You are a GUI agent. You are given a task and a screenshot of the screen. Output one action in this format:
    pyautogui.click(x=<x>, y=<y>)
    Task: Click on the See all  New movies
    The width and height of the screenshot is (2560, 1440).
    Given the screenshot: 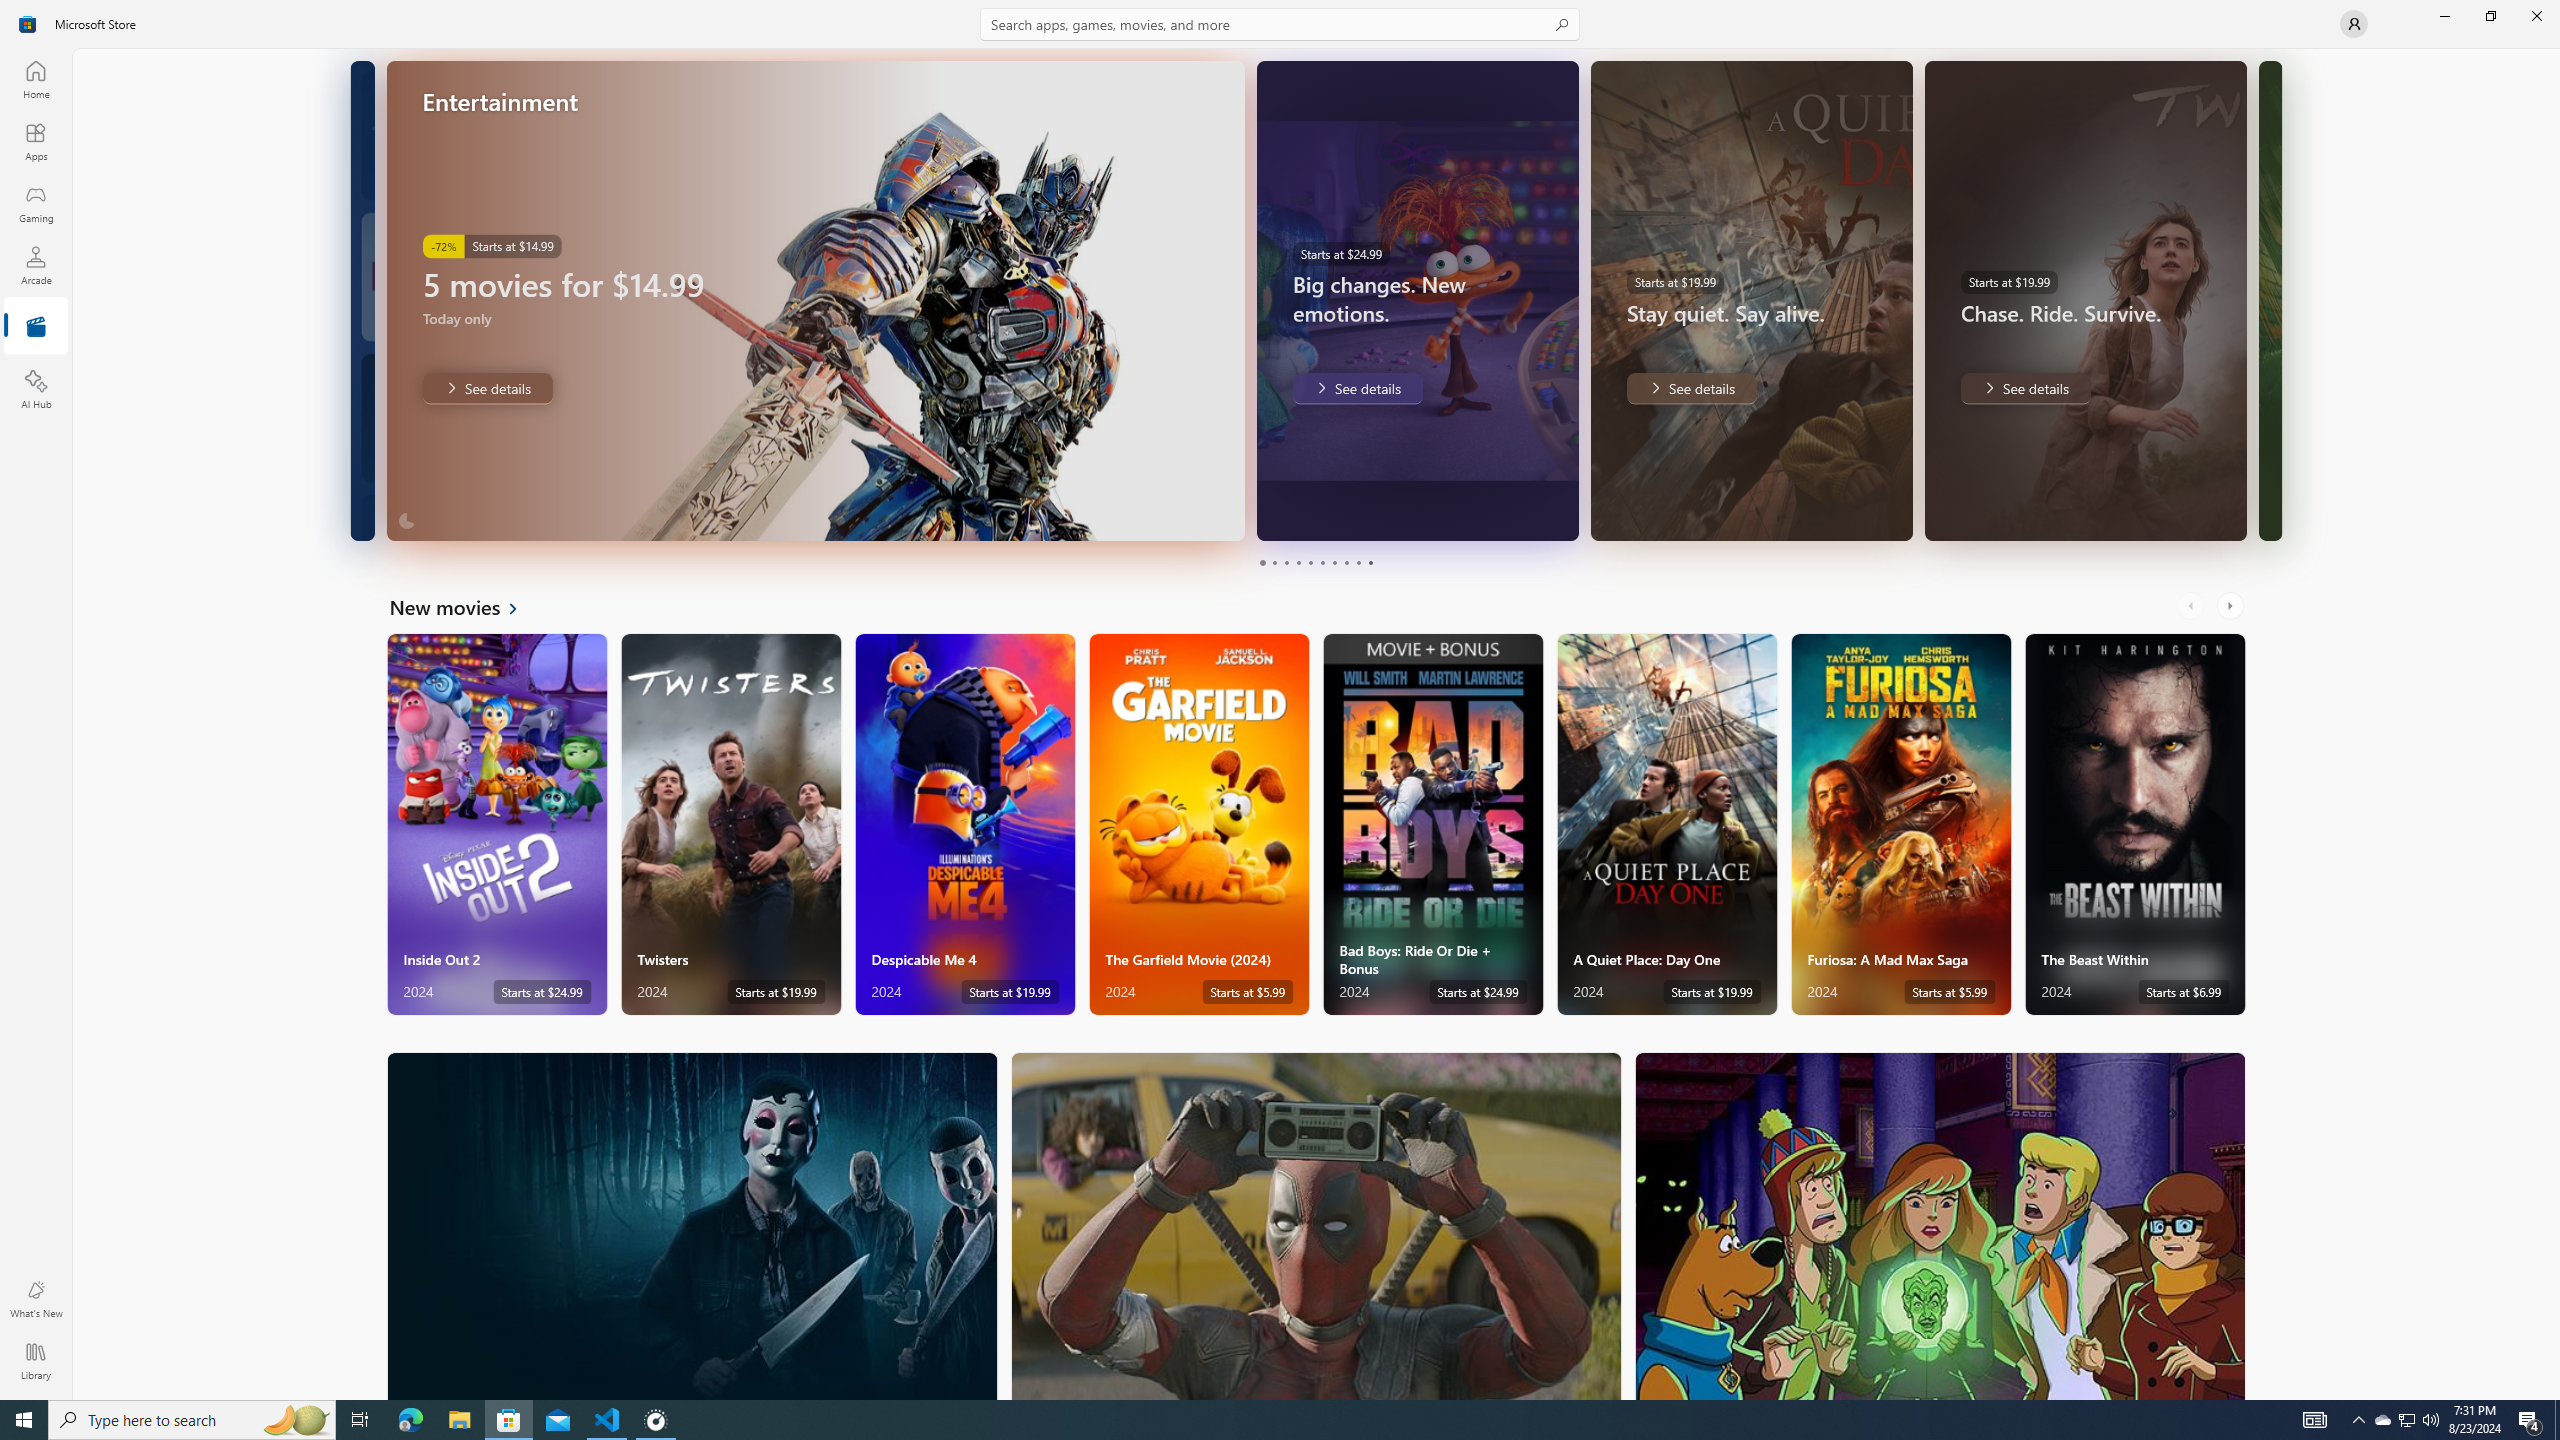 What is the action you would take?
    pyautogui.click(x=466, y=606)
    